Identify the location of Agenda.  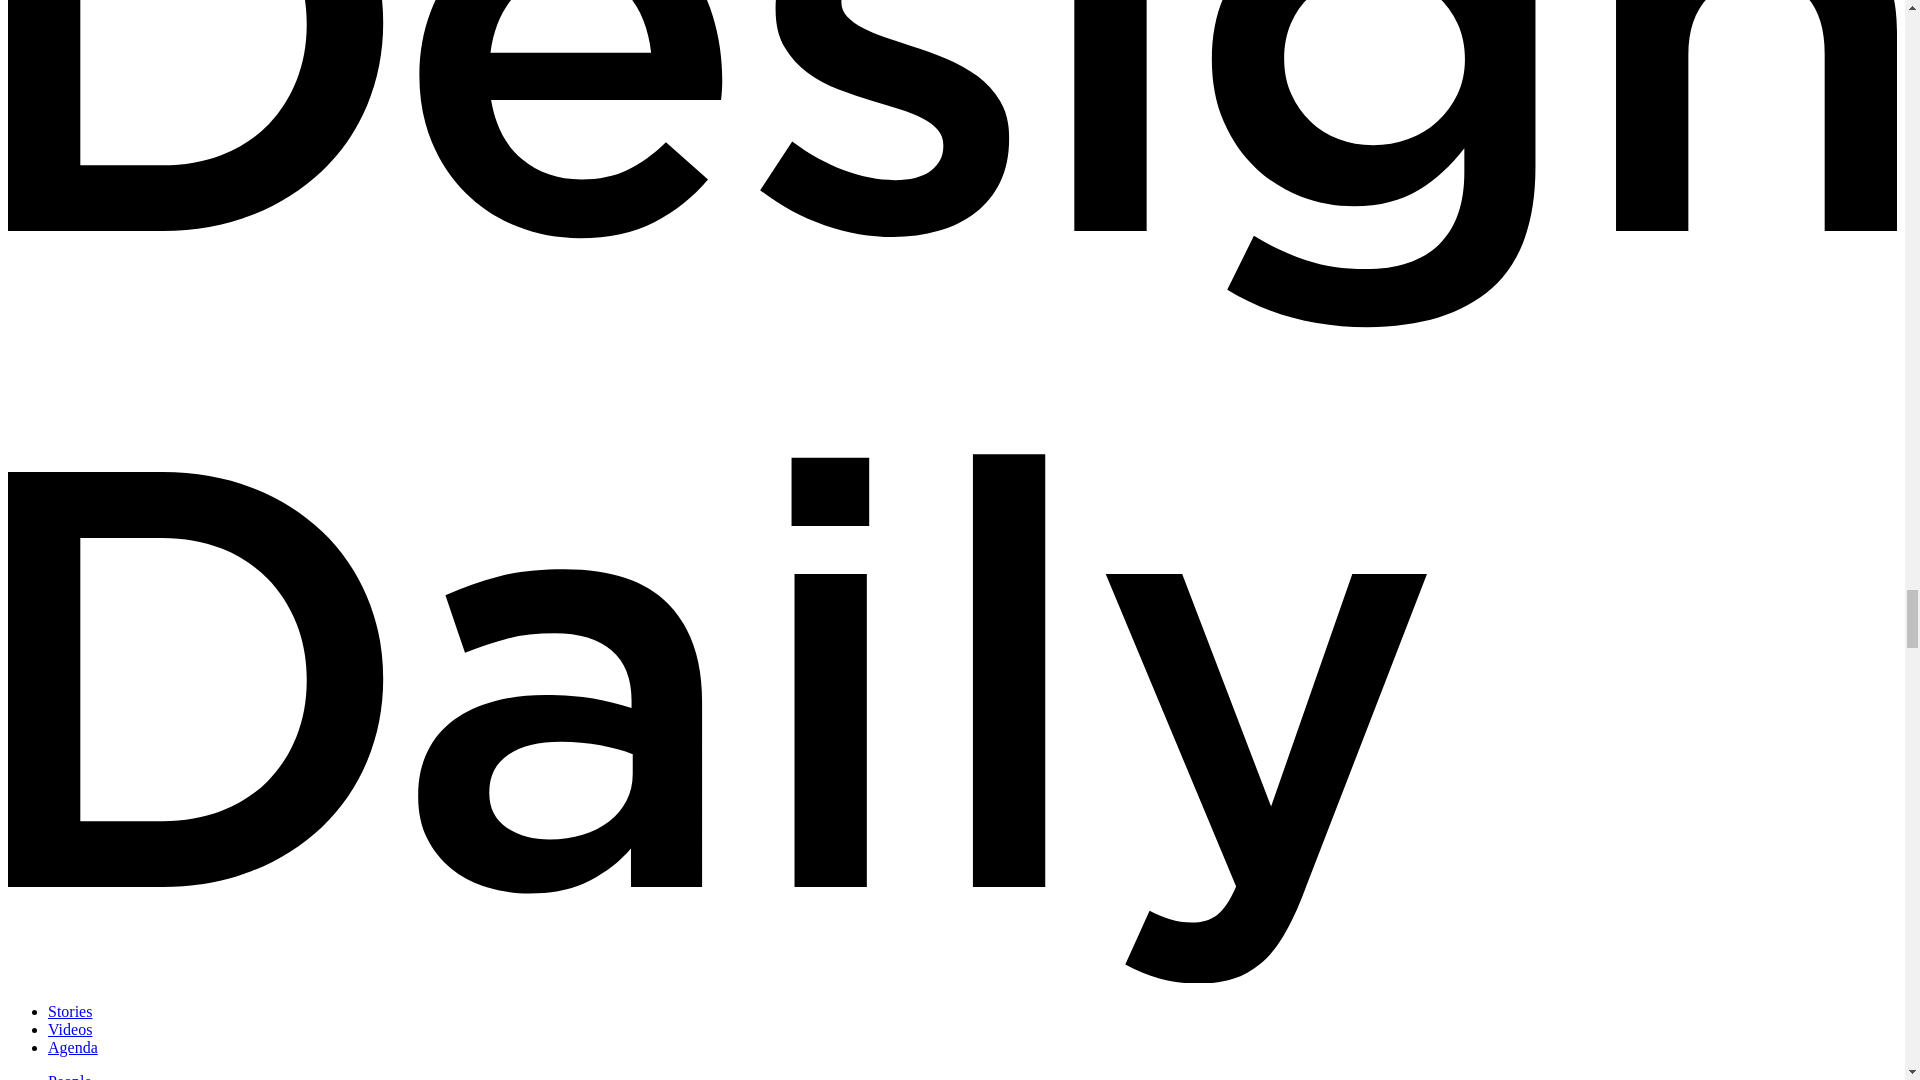
(72, 1047).